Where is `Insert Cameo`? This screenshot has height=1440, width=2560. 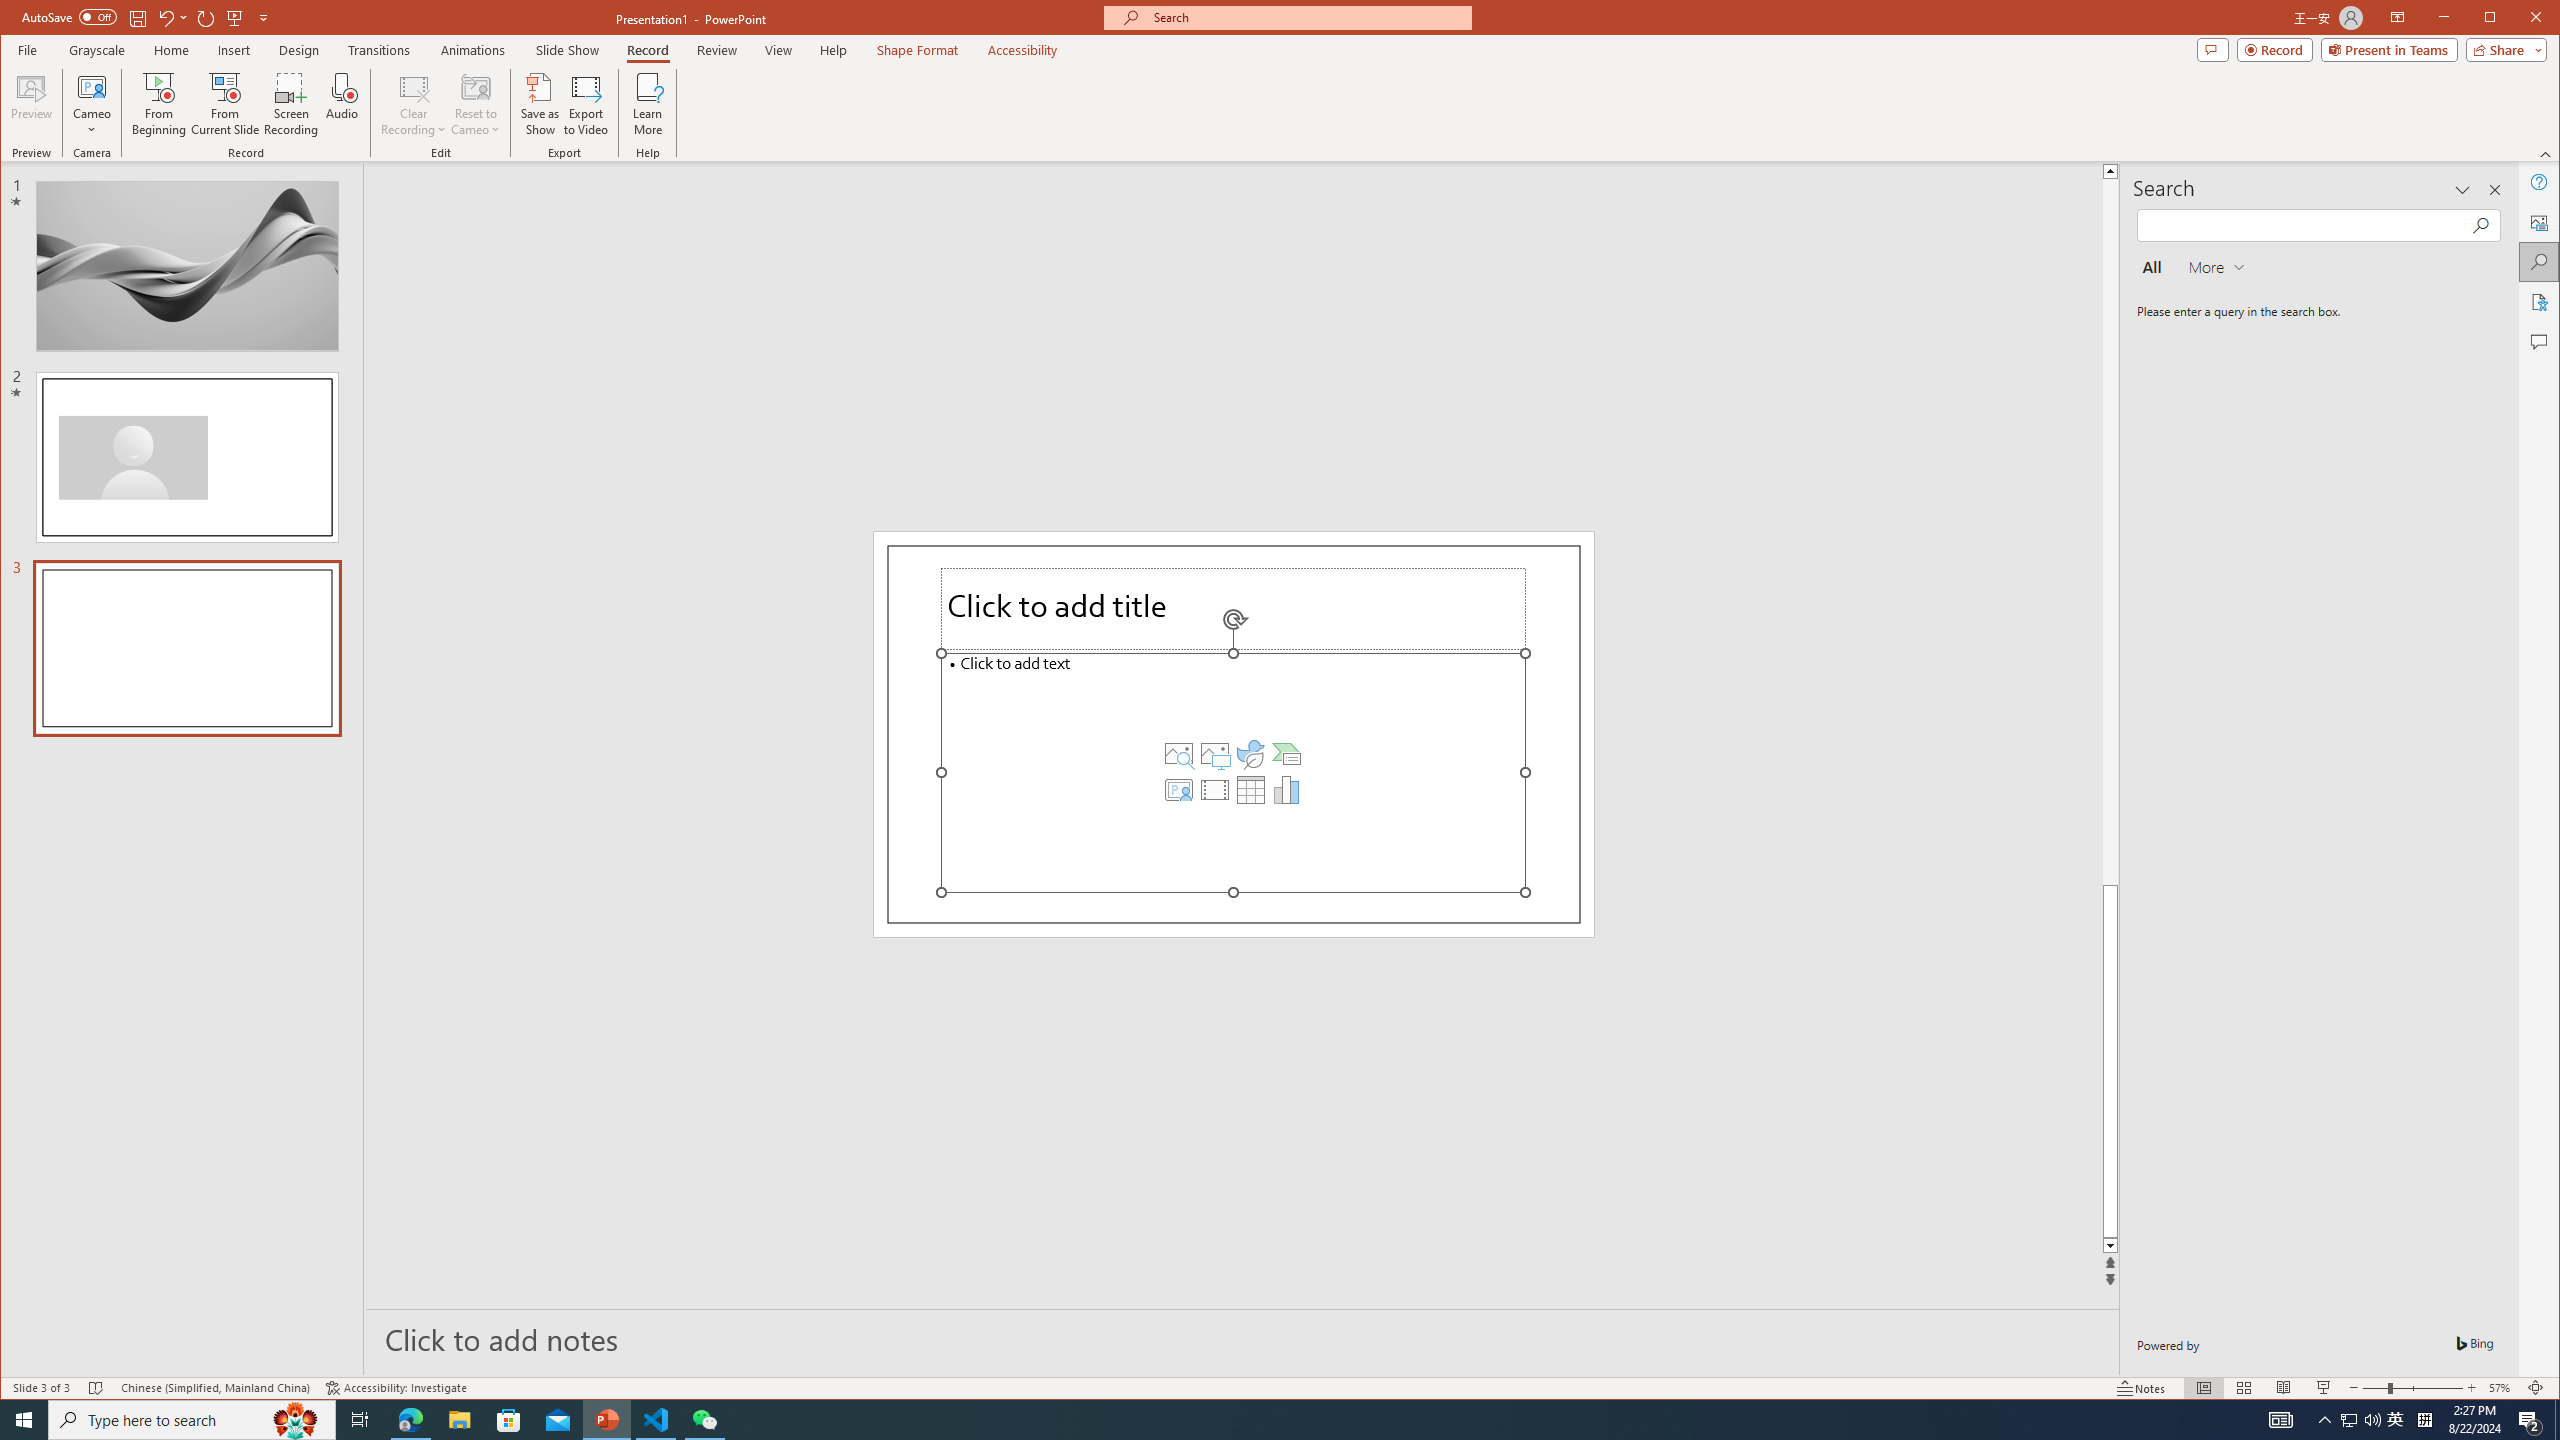 Insert Cameo is located at coordinates (1178, 790).